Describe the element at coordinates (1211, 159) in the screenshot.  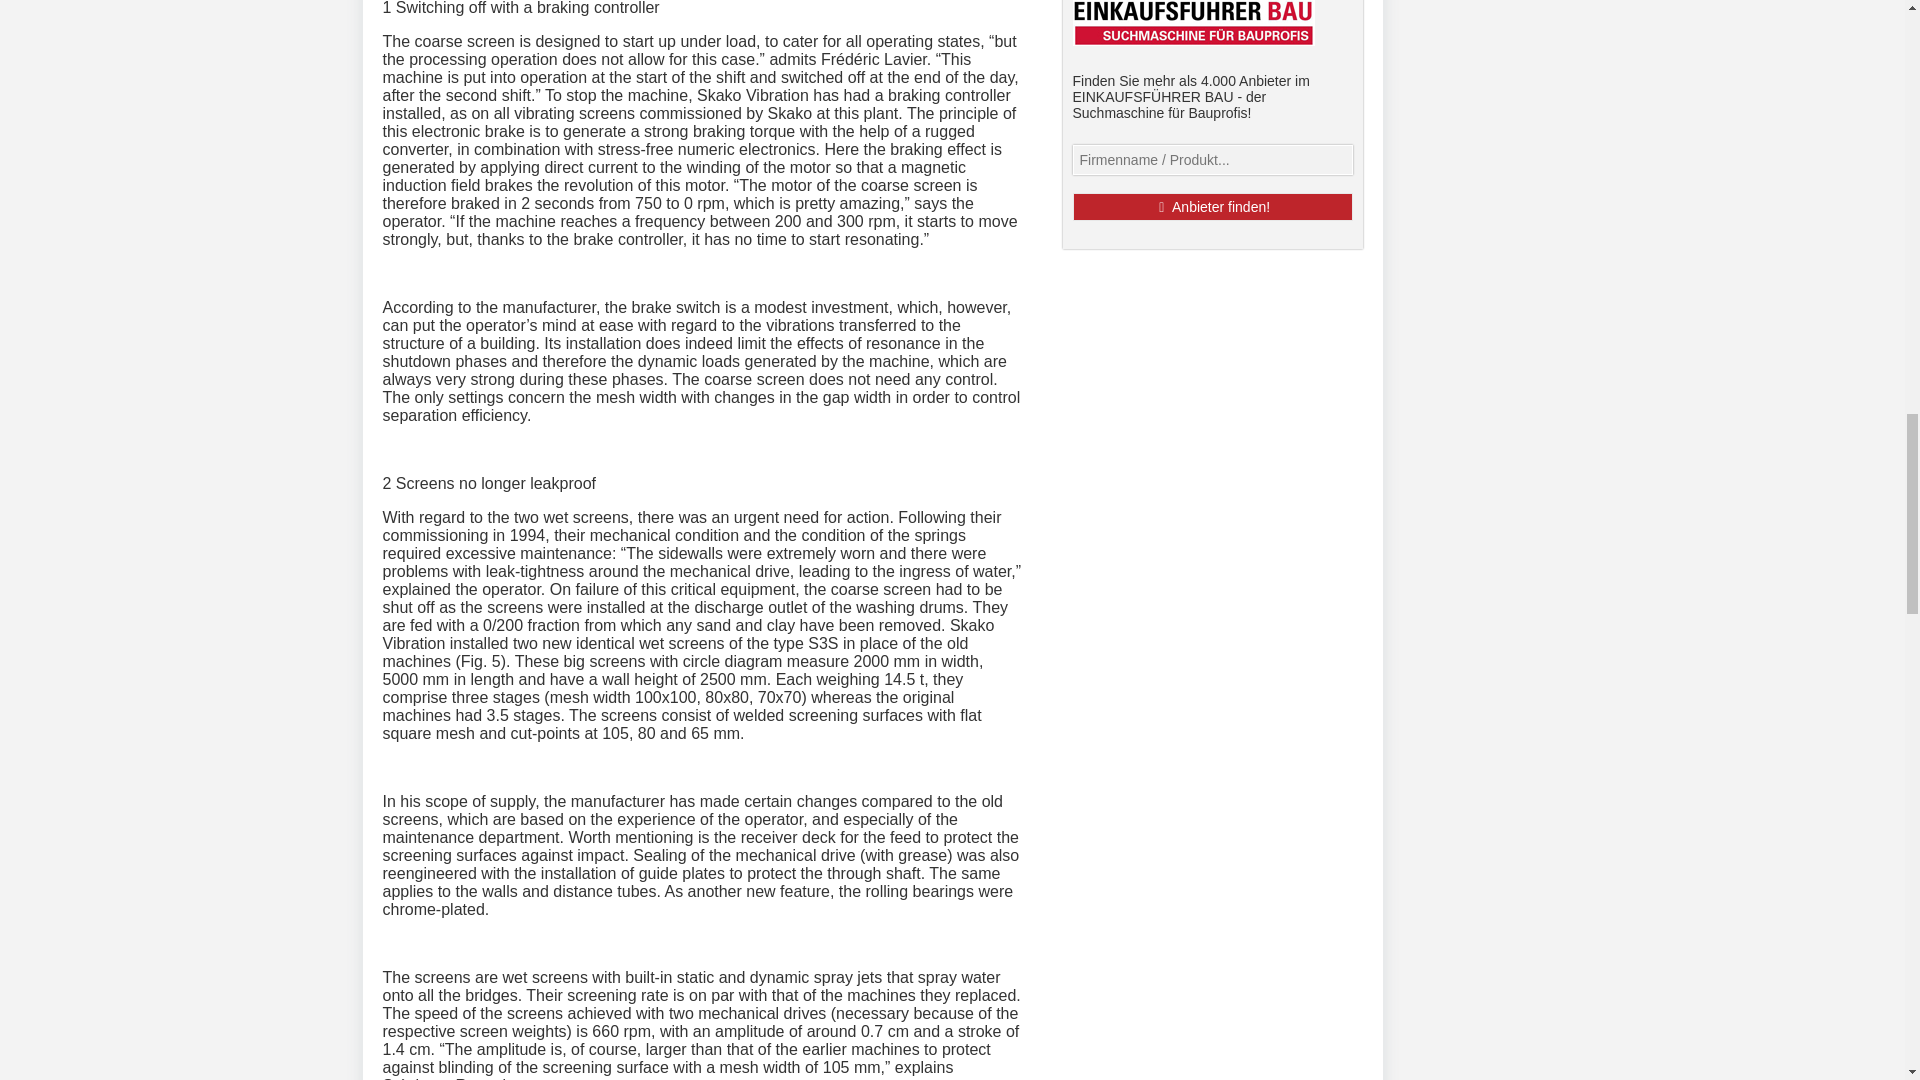
I see `Bau-Produkte oder Anbieter` at that location.